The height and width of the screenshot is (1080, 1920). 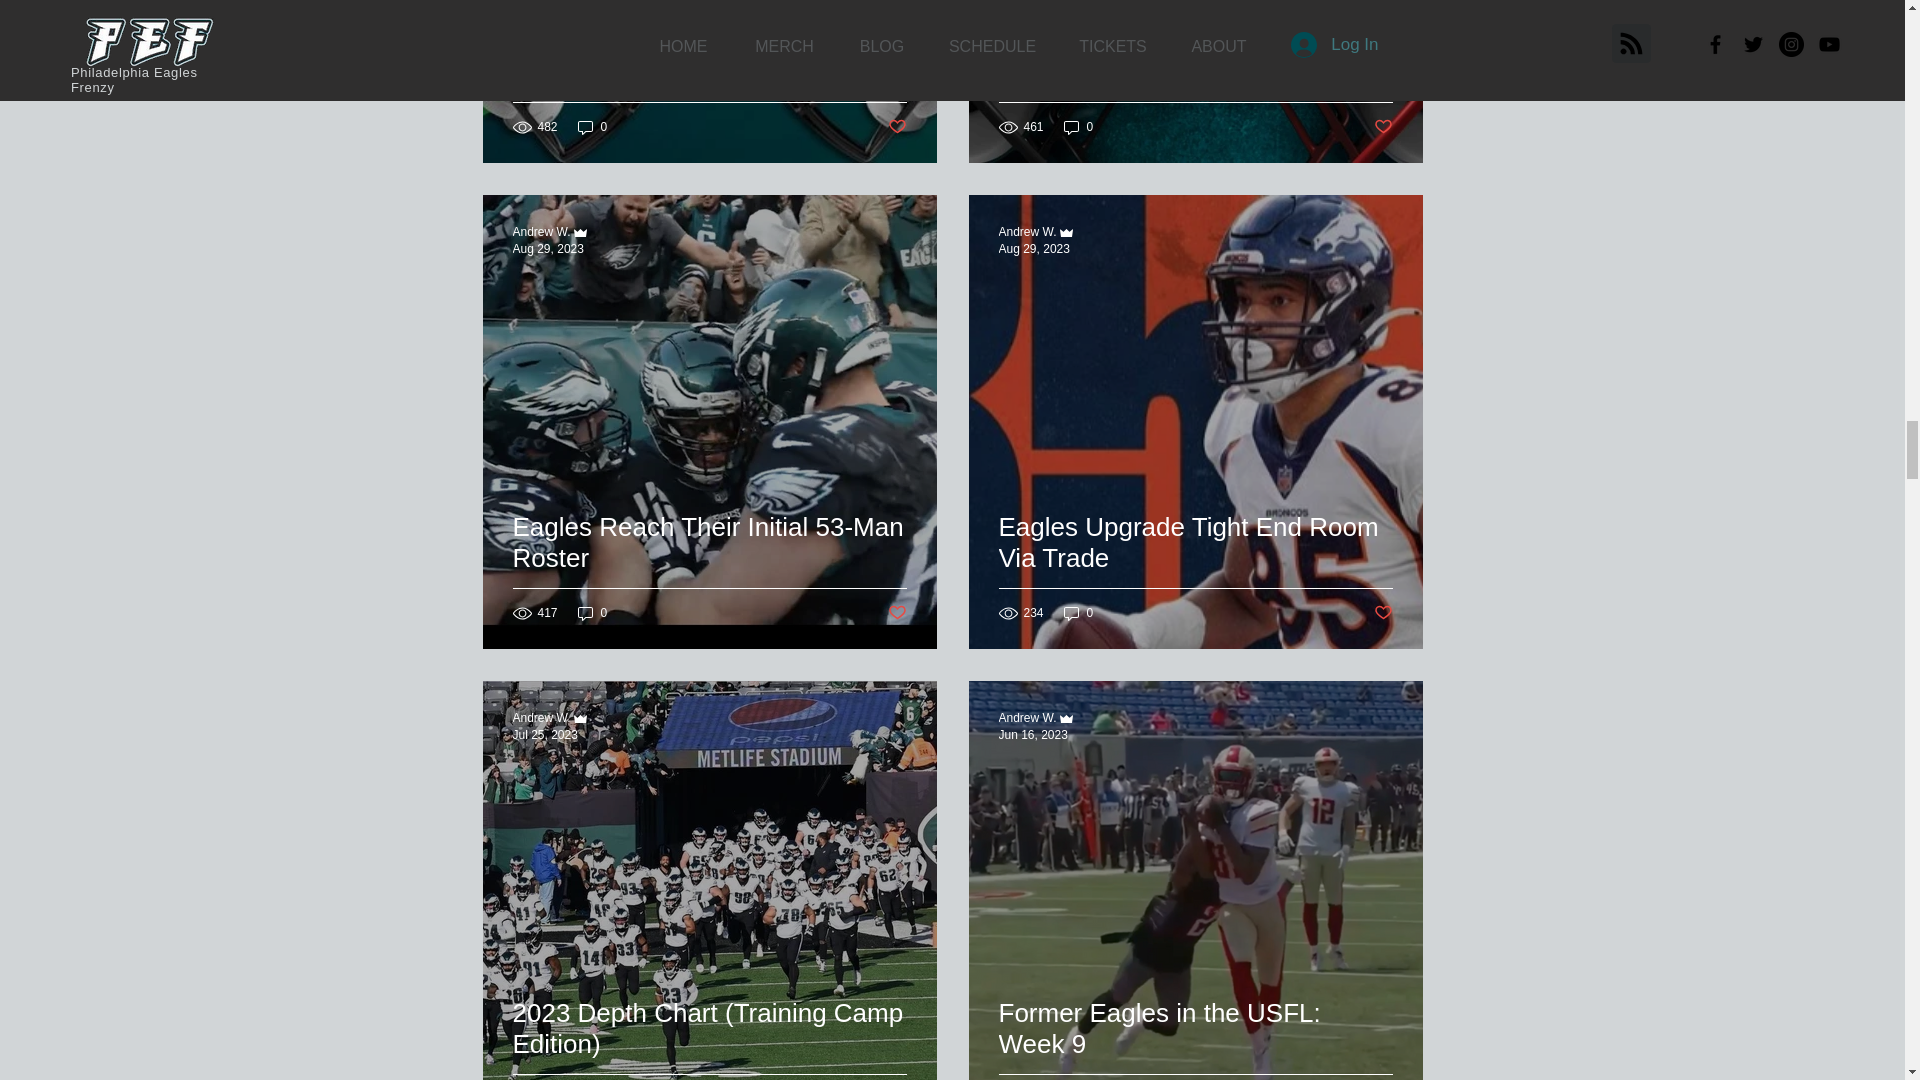 I want to click on Andrew W., so click(x=541, y=231).